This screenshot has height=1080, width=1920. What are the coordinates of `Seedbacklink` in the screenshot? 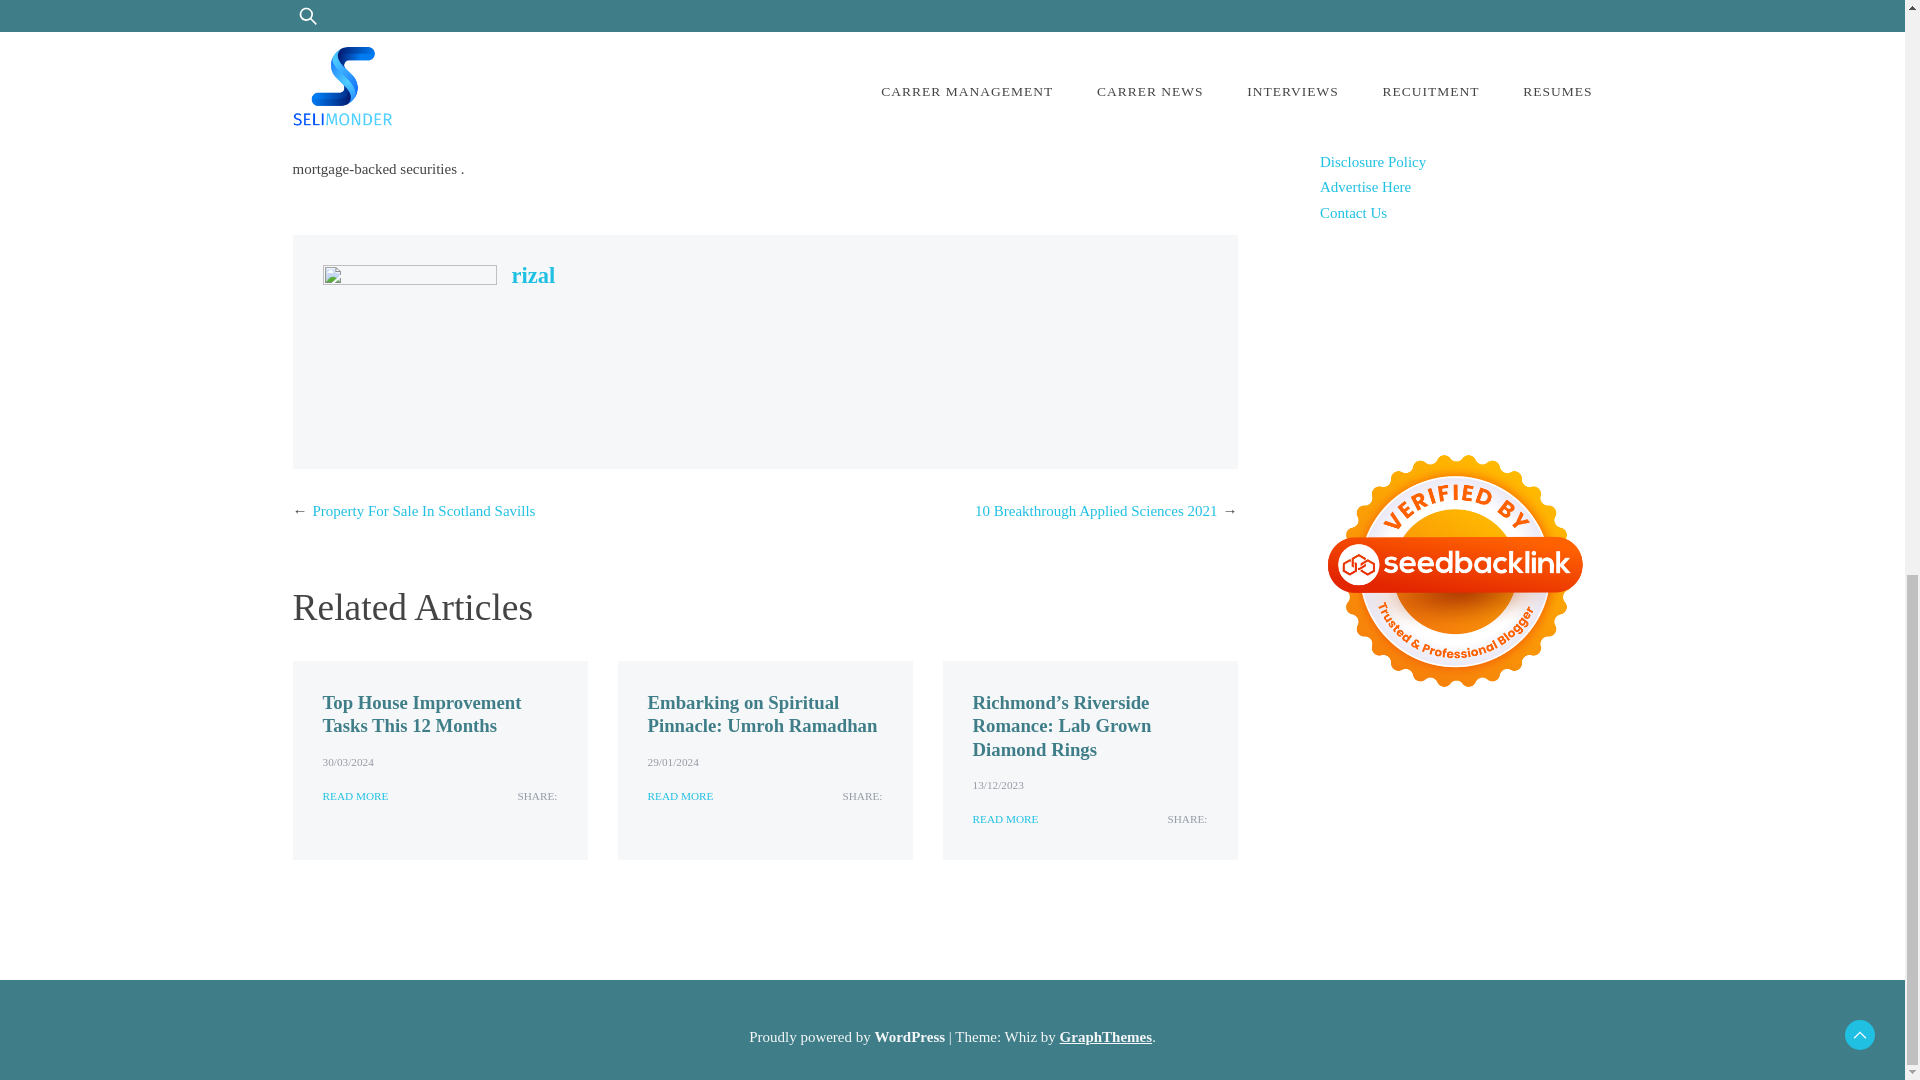 It's located at (1454, 571).